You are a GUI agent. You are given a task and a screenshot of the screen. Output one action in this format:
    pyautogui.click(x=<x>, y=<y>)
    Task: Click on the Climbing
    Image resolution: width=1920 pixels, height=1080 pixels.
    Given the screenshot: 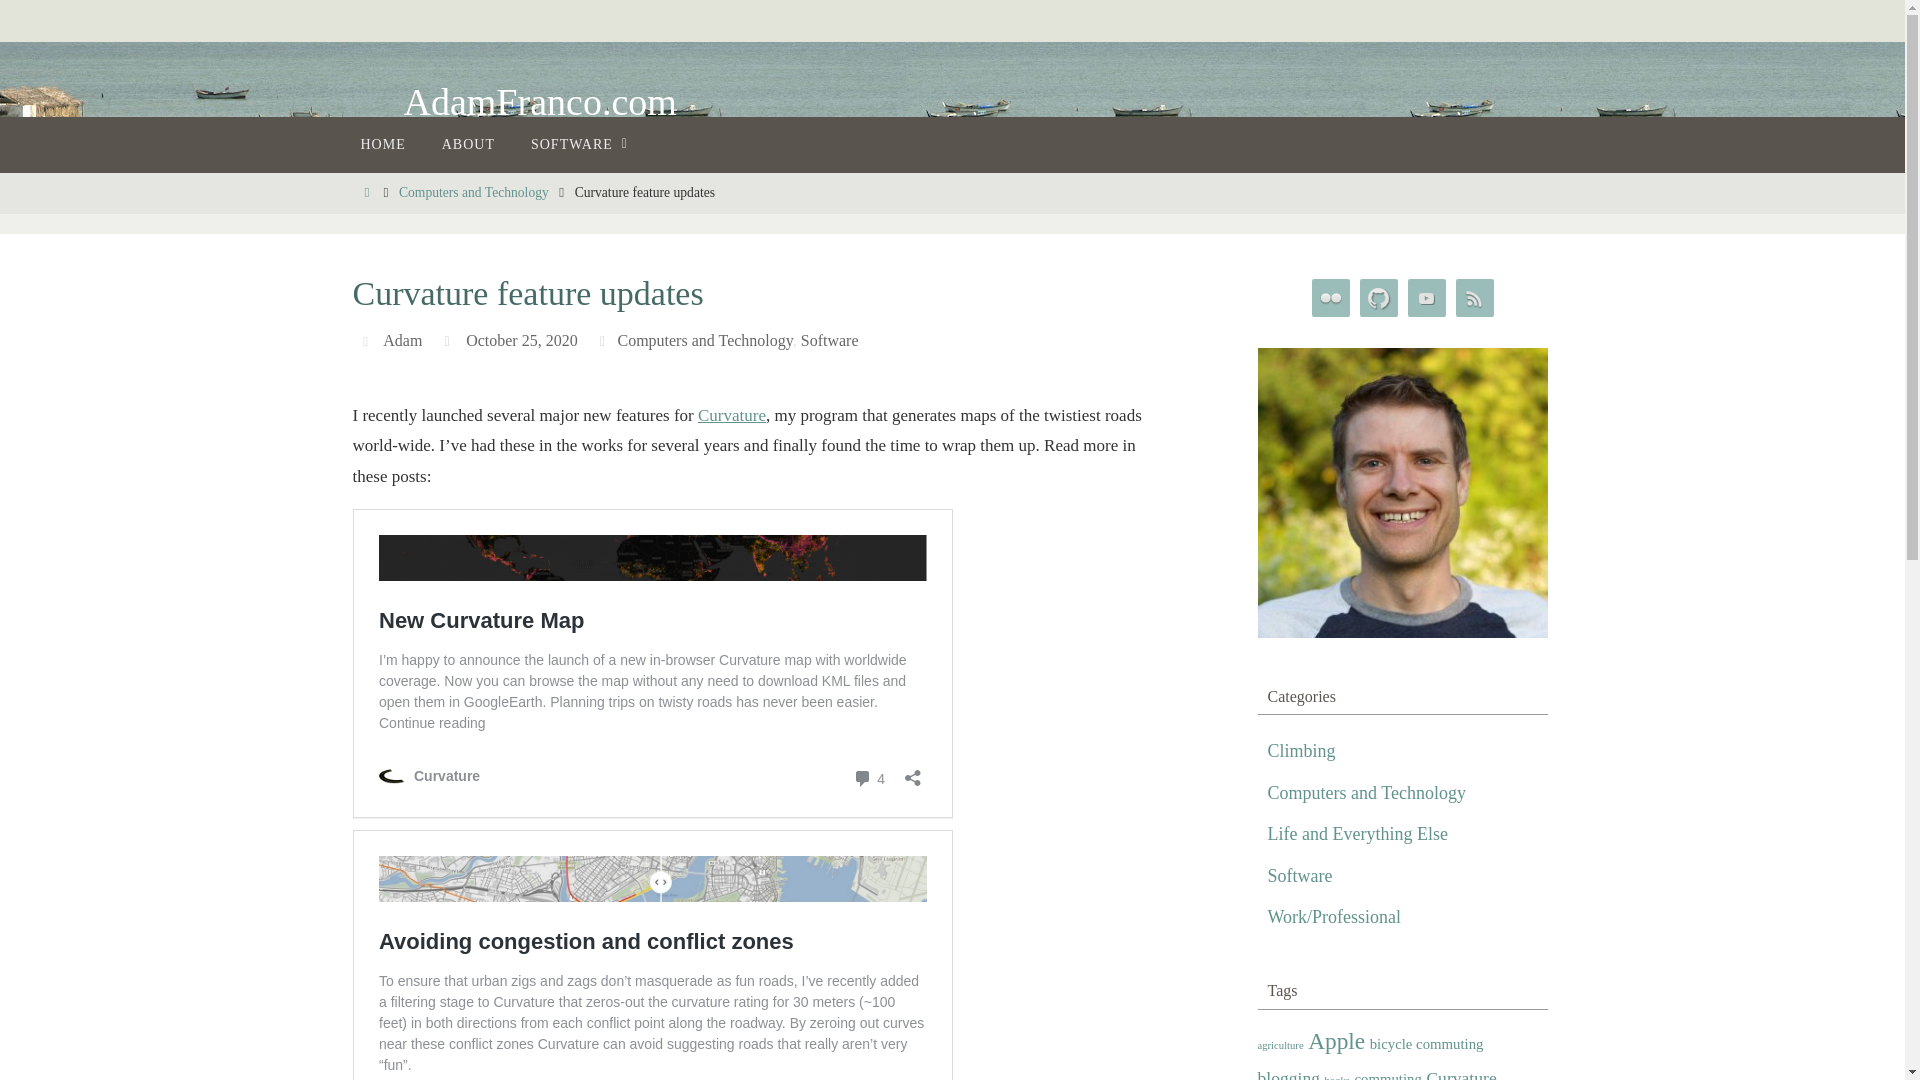 What is the action you would take?
    pyautogui.click(x=1302, y=751)
    